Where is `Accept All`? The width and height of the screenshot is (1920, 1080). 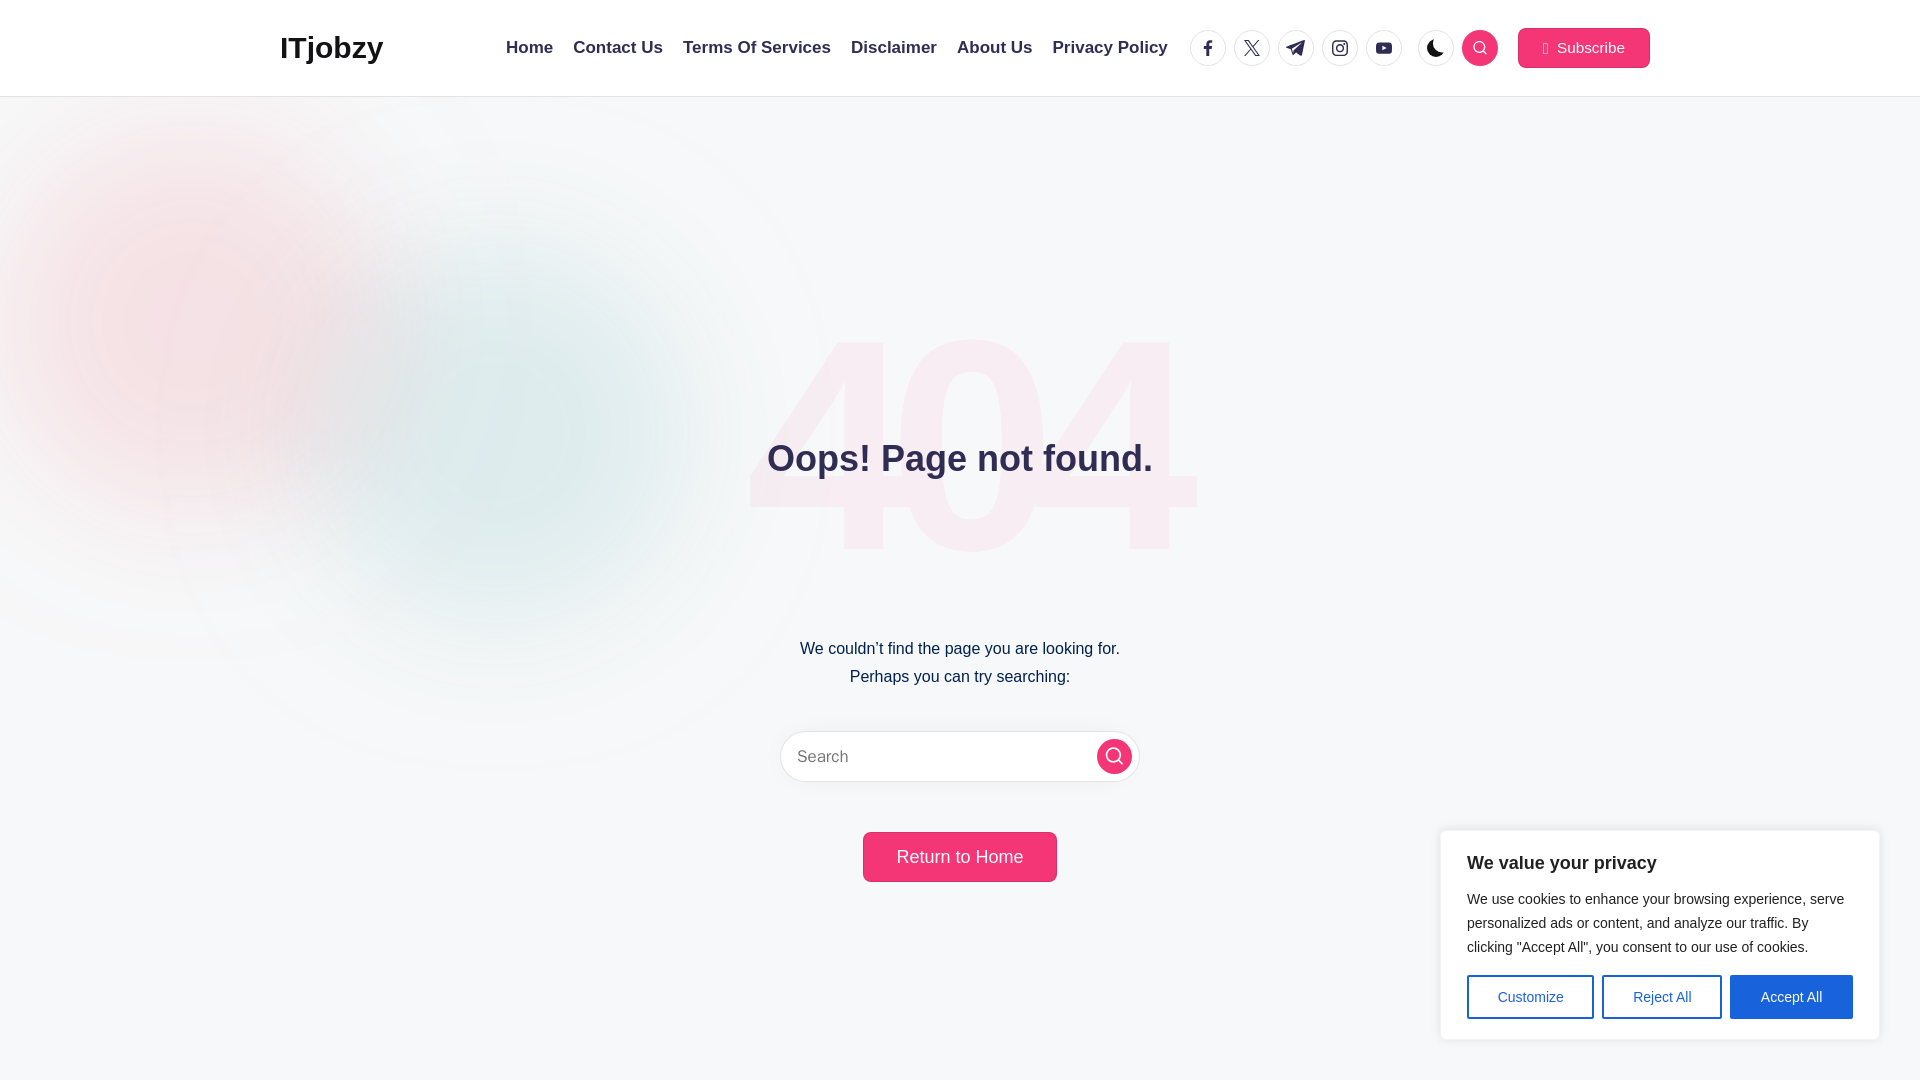
Accept All is located at coordinates (1790, 997).